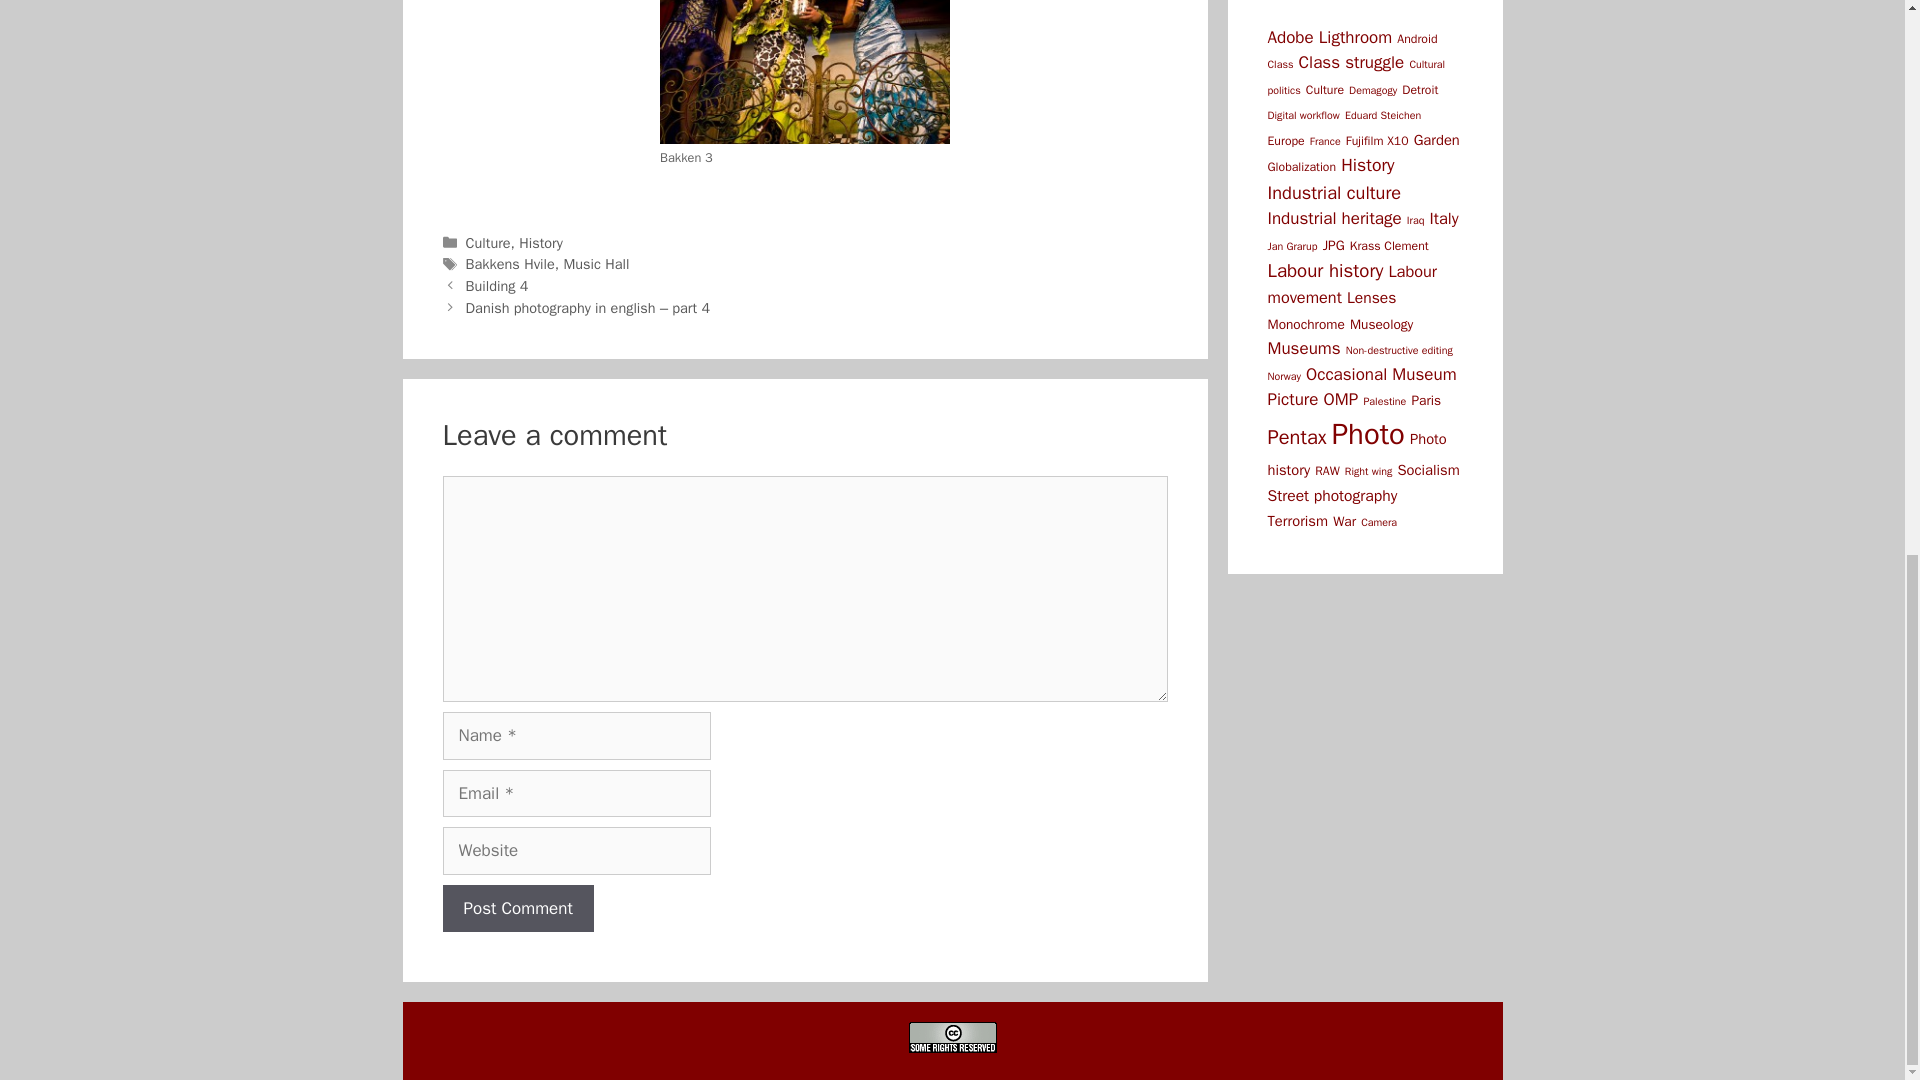 The image size is (1920, 1080). What do you see at coordinates (540, 242) in the screenshot?
I see `History` at bounding box center [540, 242].